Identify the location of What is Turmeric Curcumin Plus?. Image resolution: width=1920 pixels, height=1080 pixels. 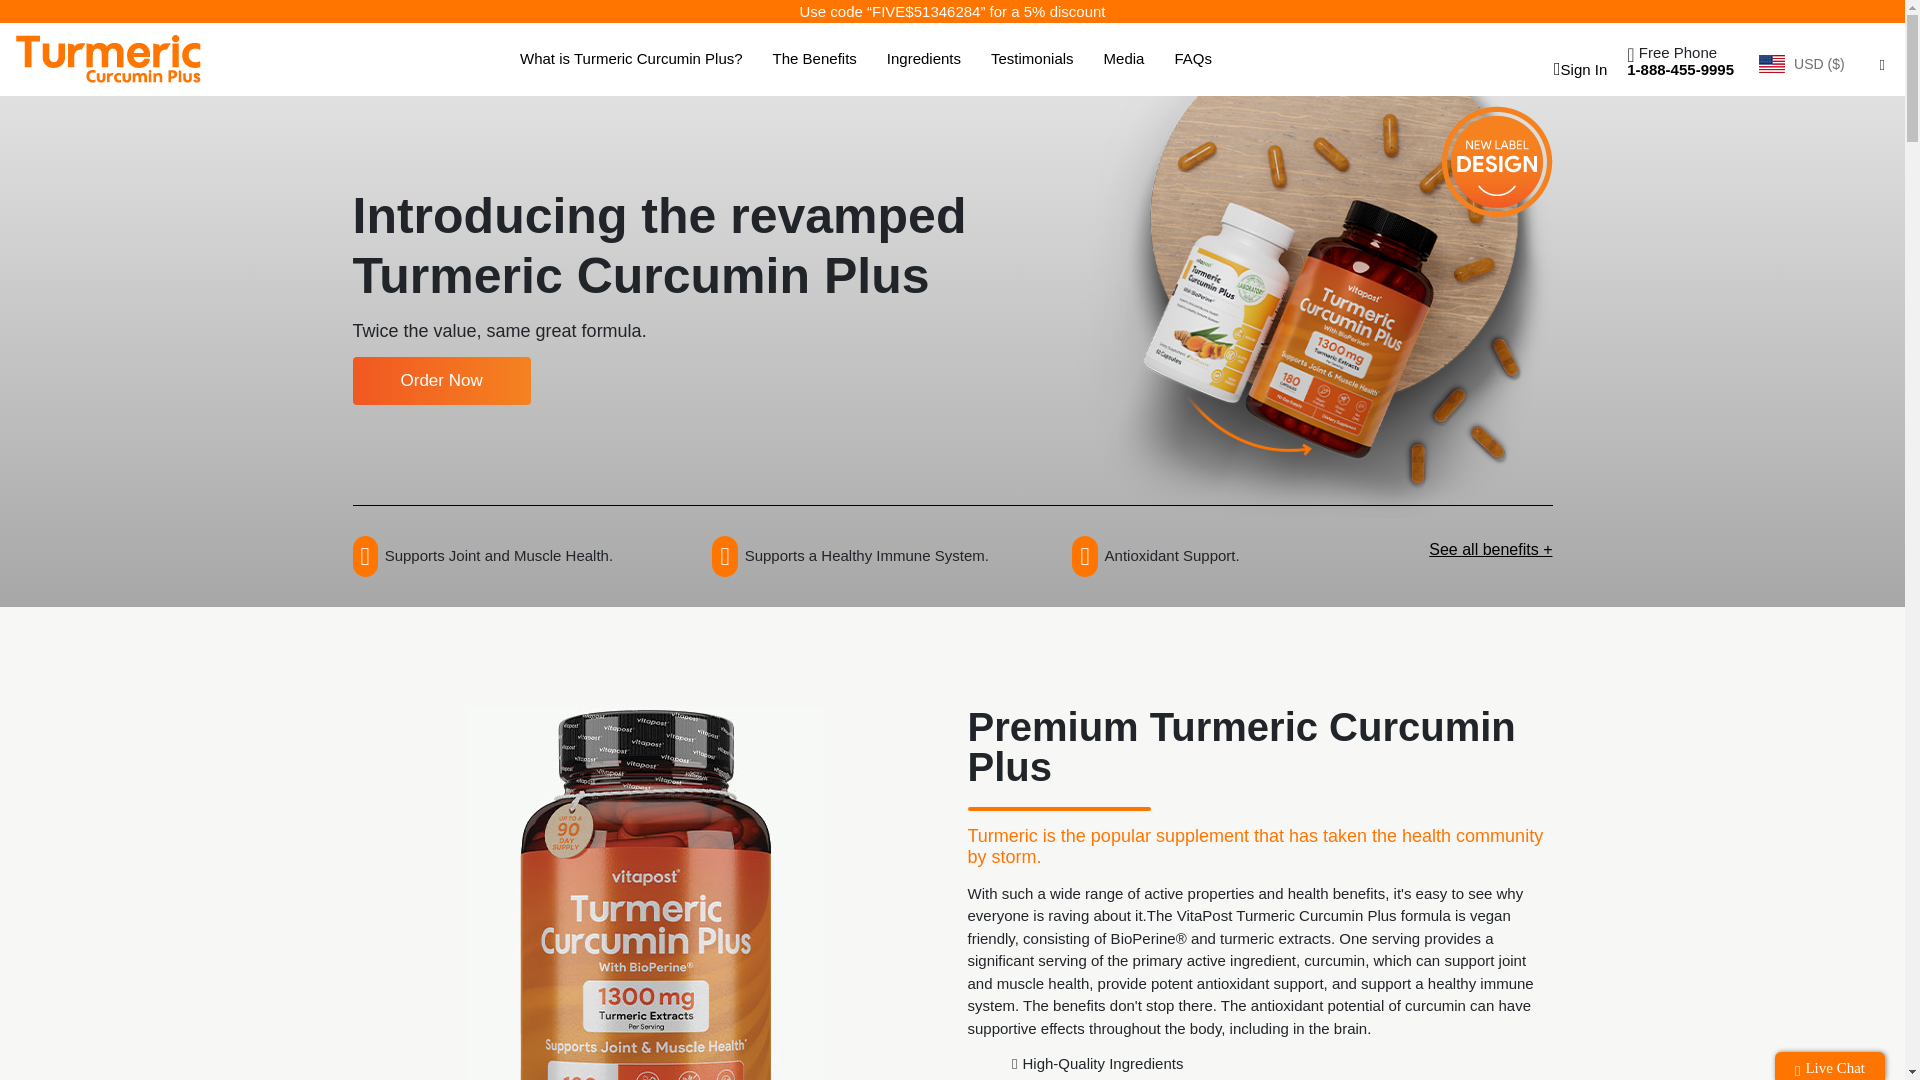
(632, 59).